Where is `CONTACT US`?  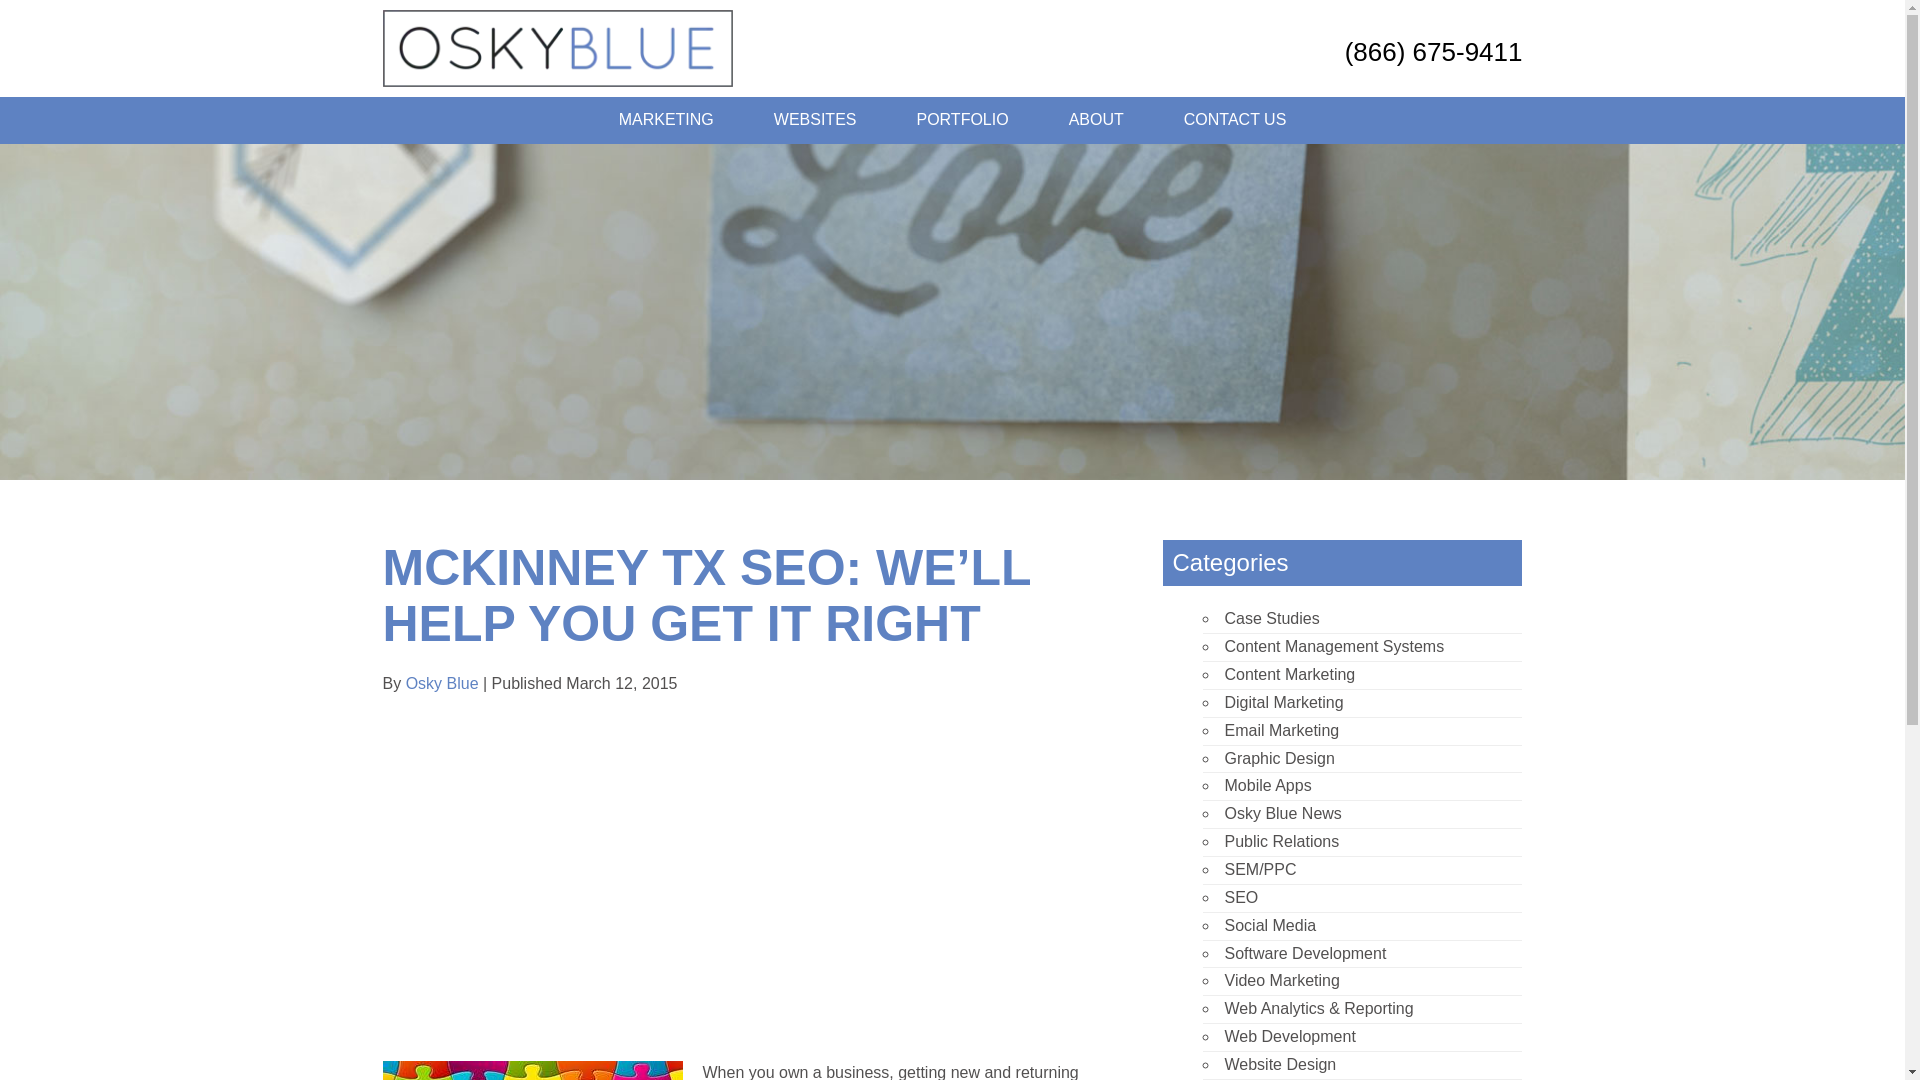 CONTACT US is located at coordinates (1235, 120).